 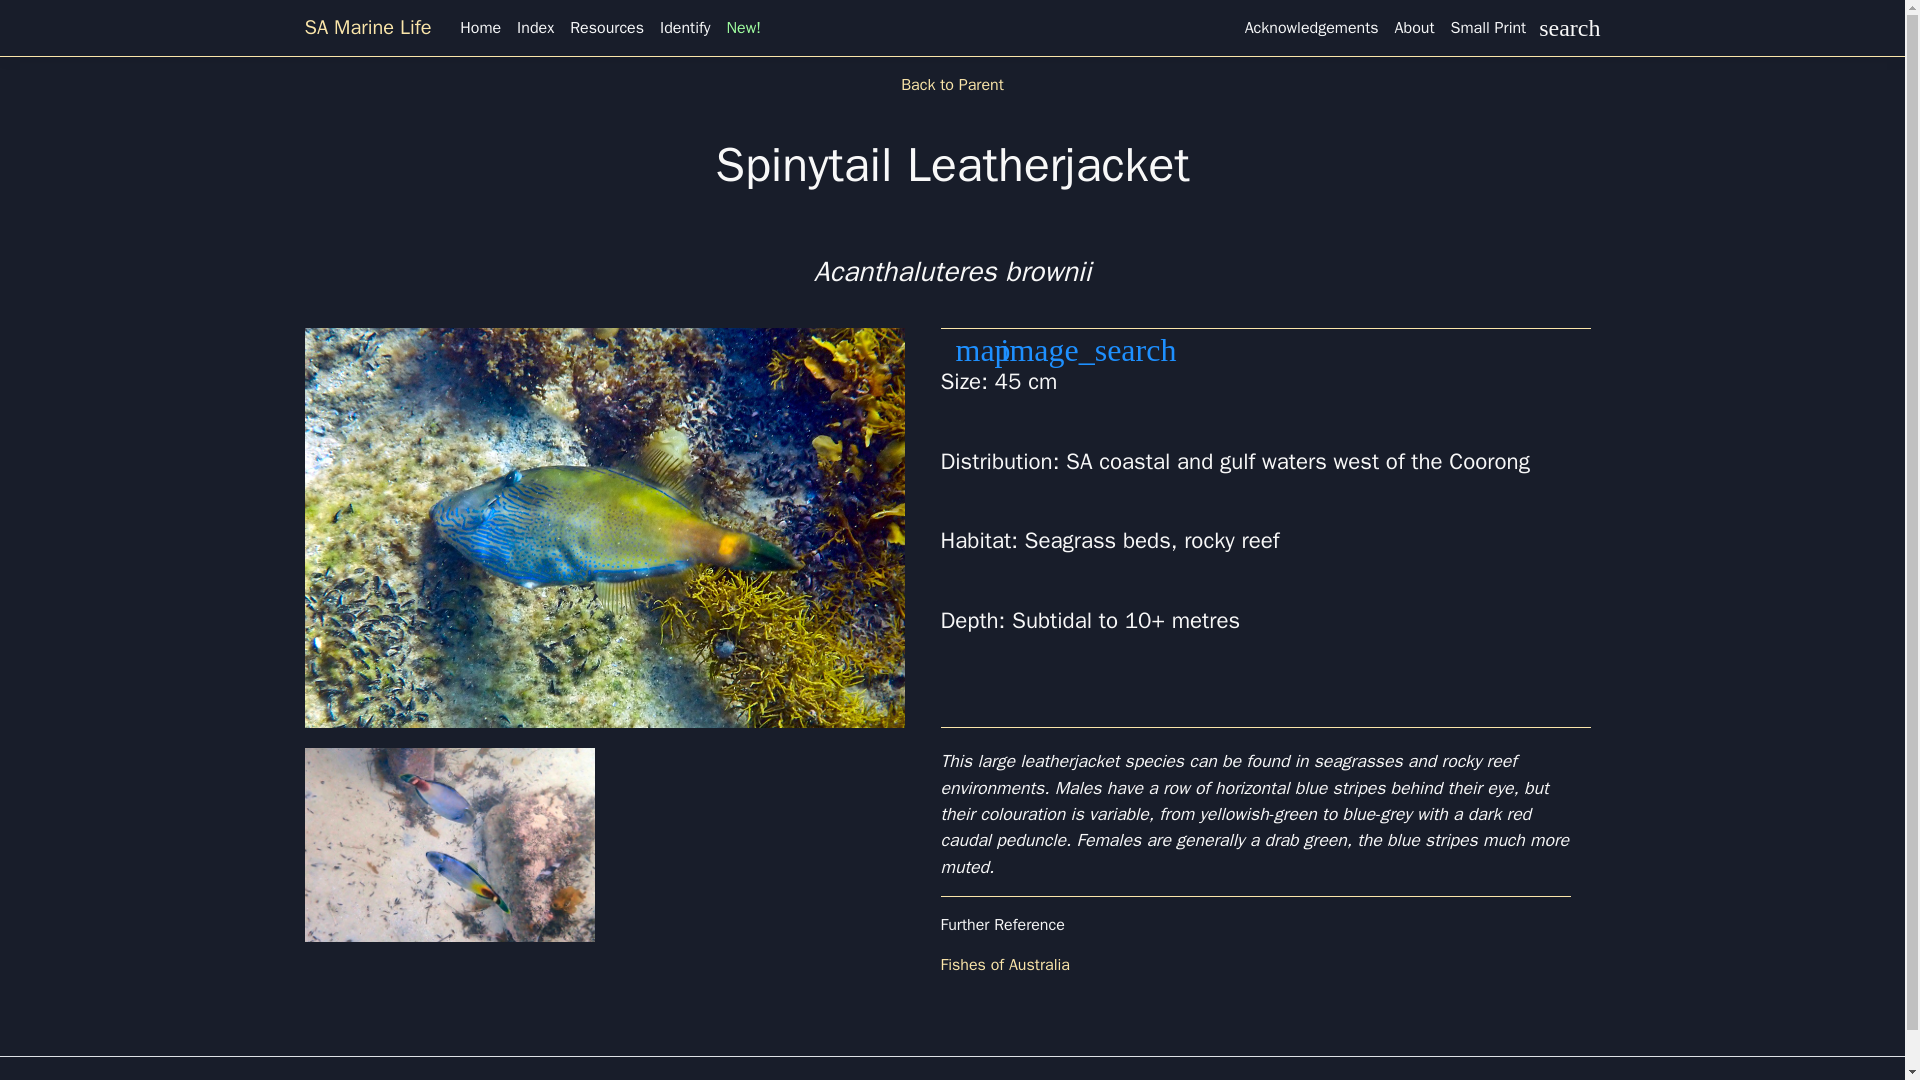 I want to click on Acknowledgements, so click(x=1311, y=27).